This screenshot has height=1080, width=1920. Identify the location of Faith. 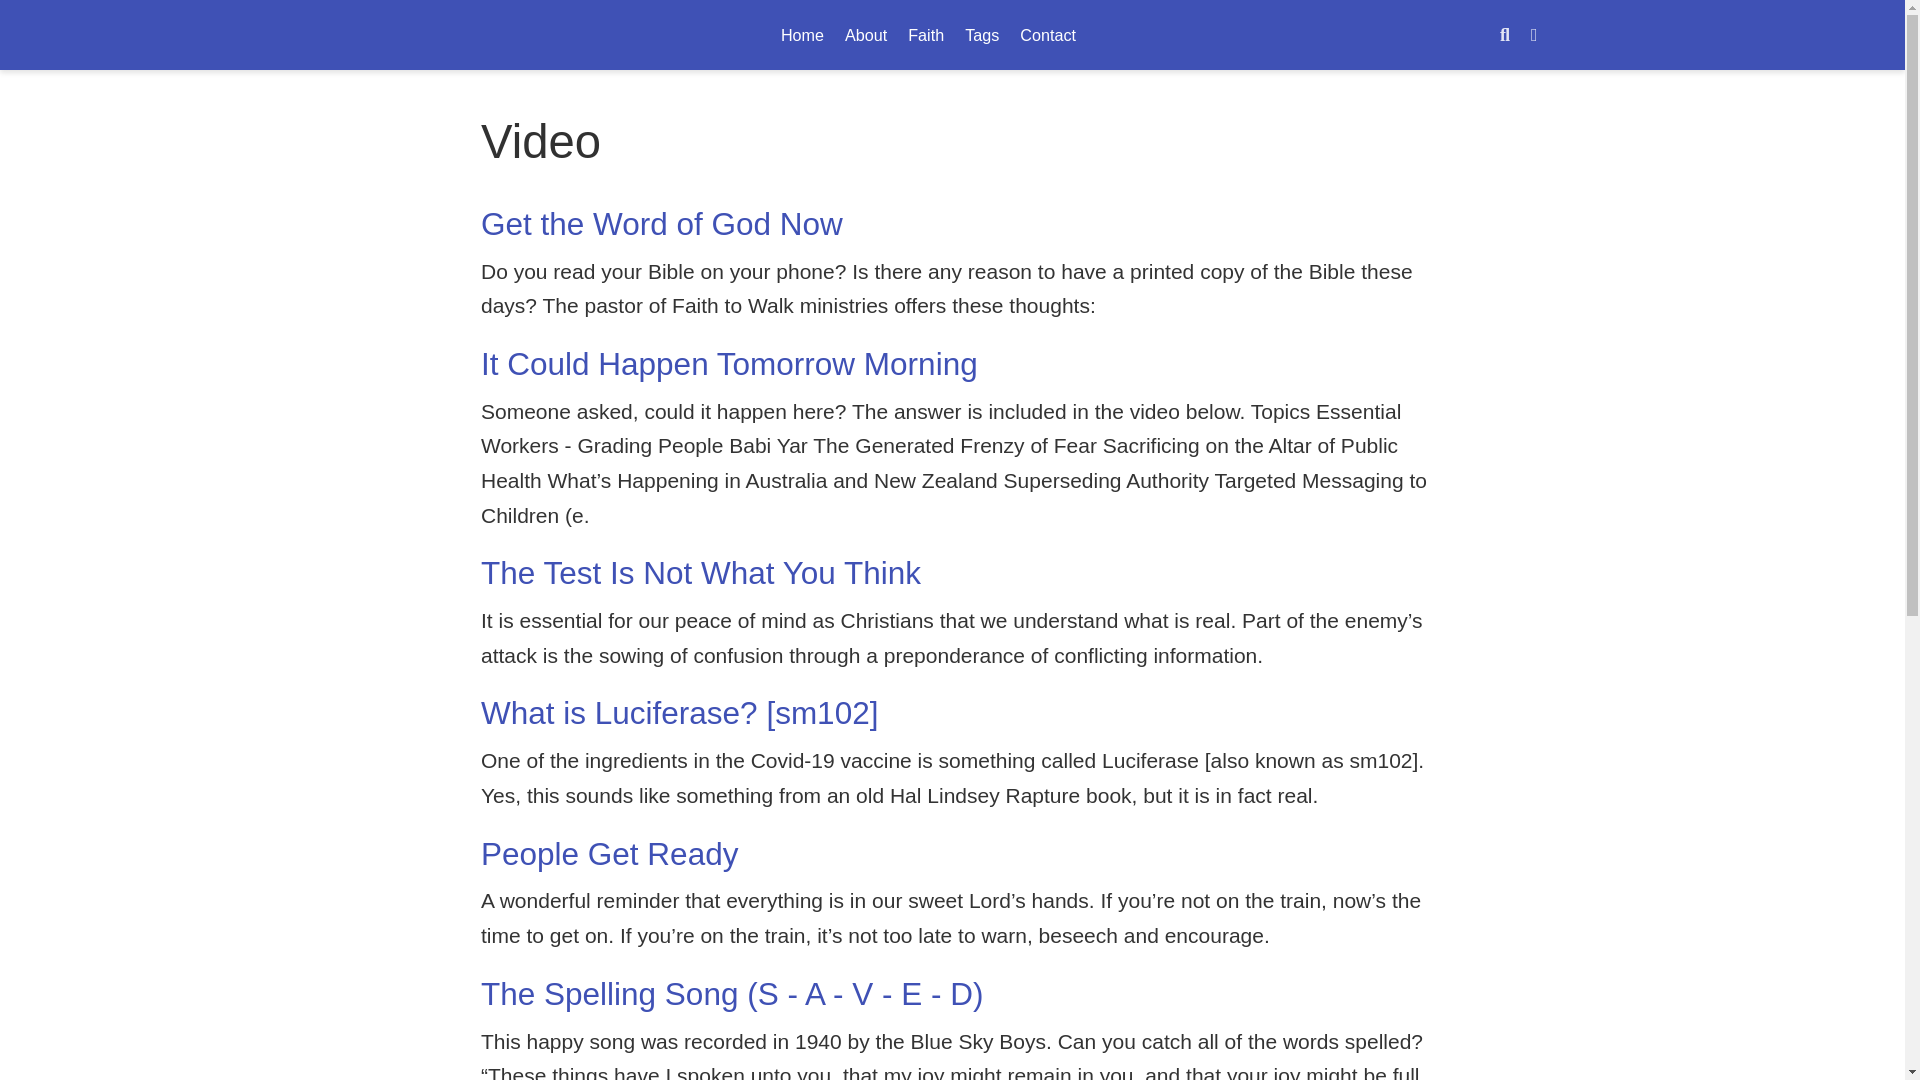
(952, 35).